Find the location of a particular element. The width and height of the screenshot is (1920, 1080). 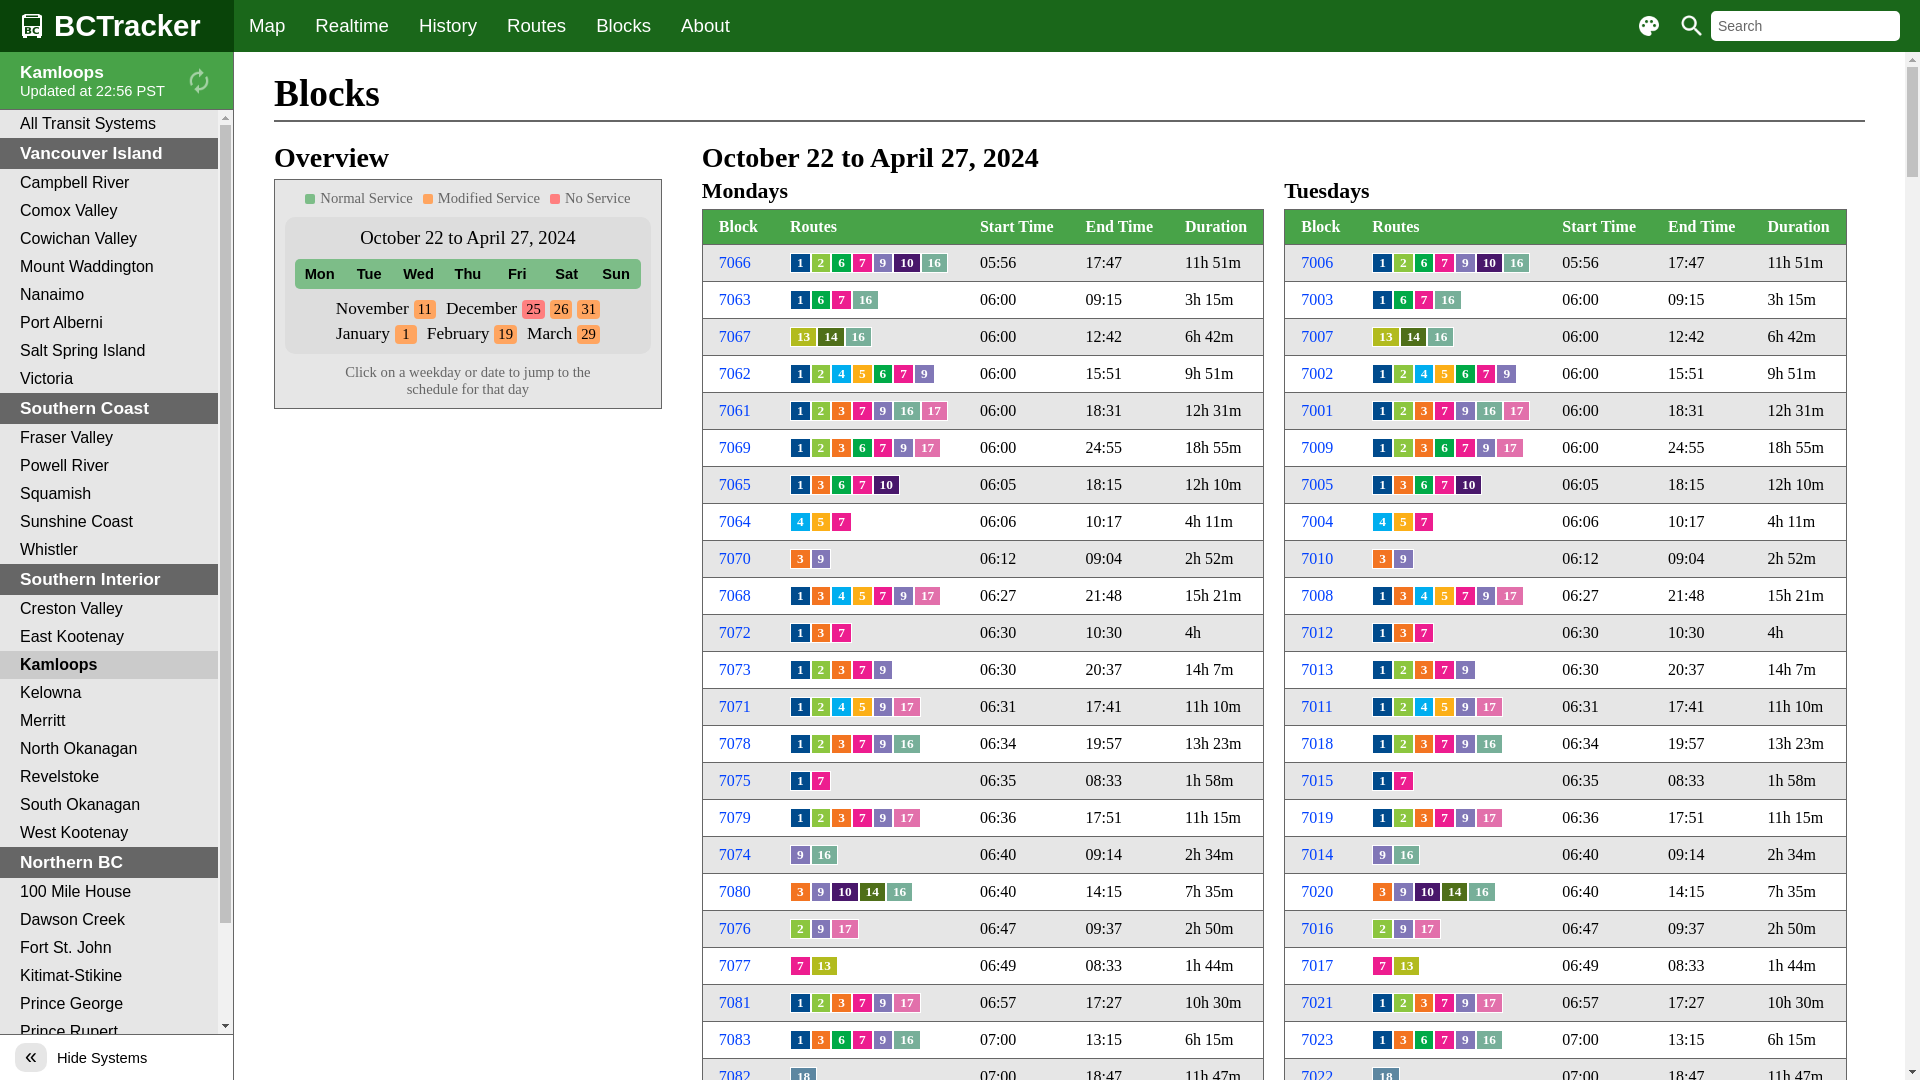

3 is located at coordinates (842, 1003).